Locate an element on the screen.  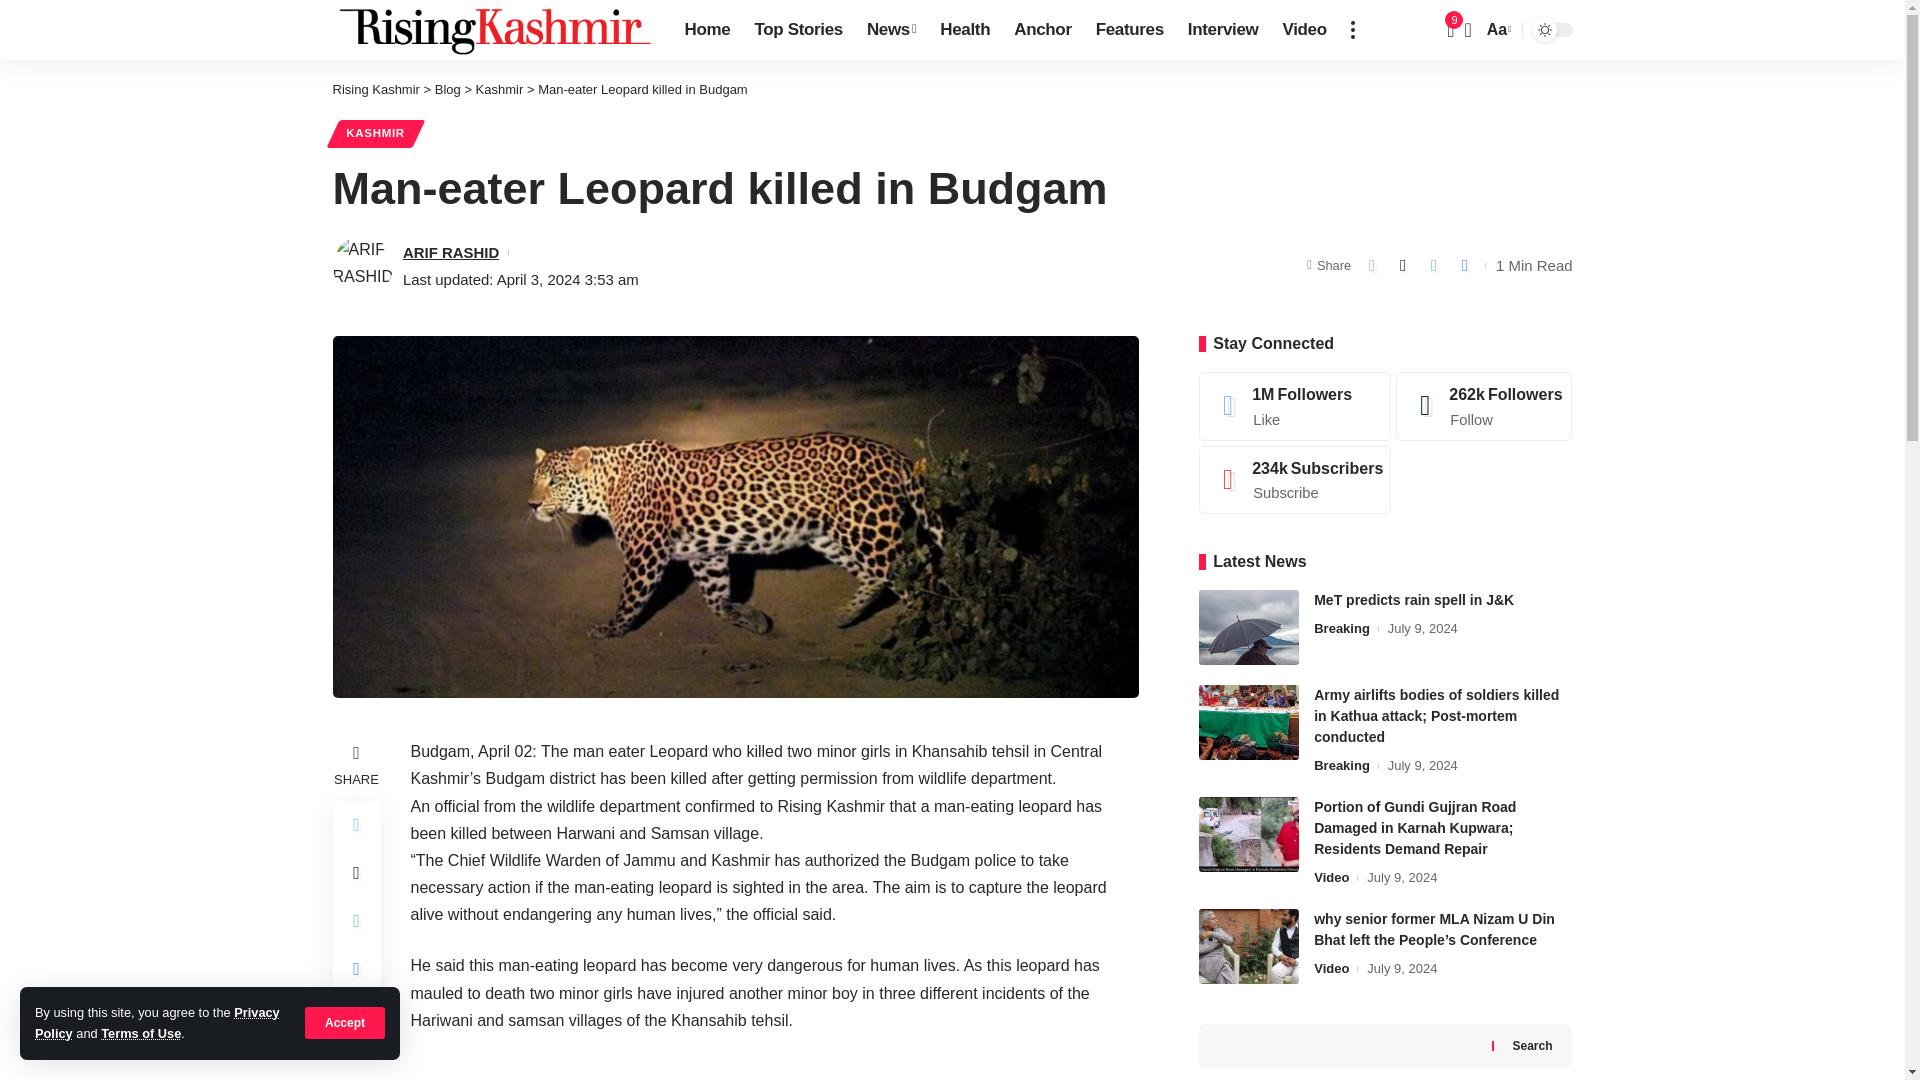
Privacy Policy is located at coordinates (157, 1022).